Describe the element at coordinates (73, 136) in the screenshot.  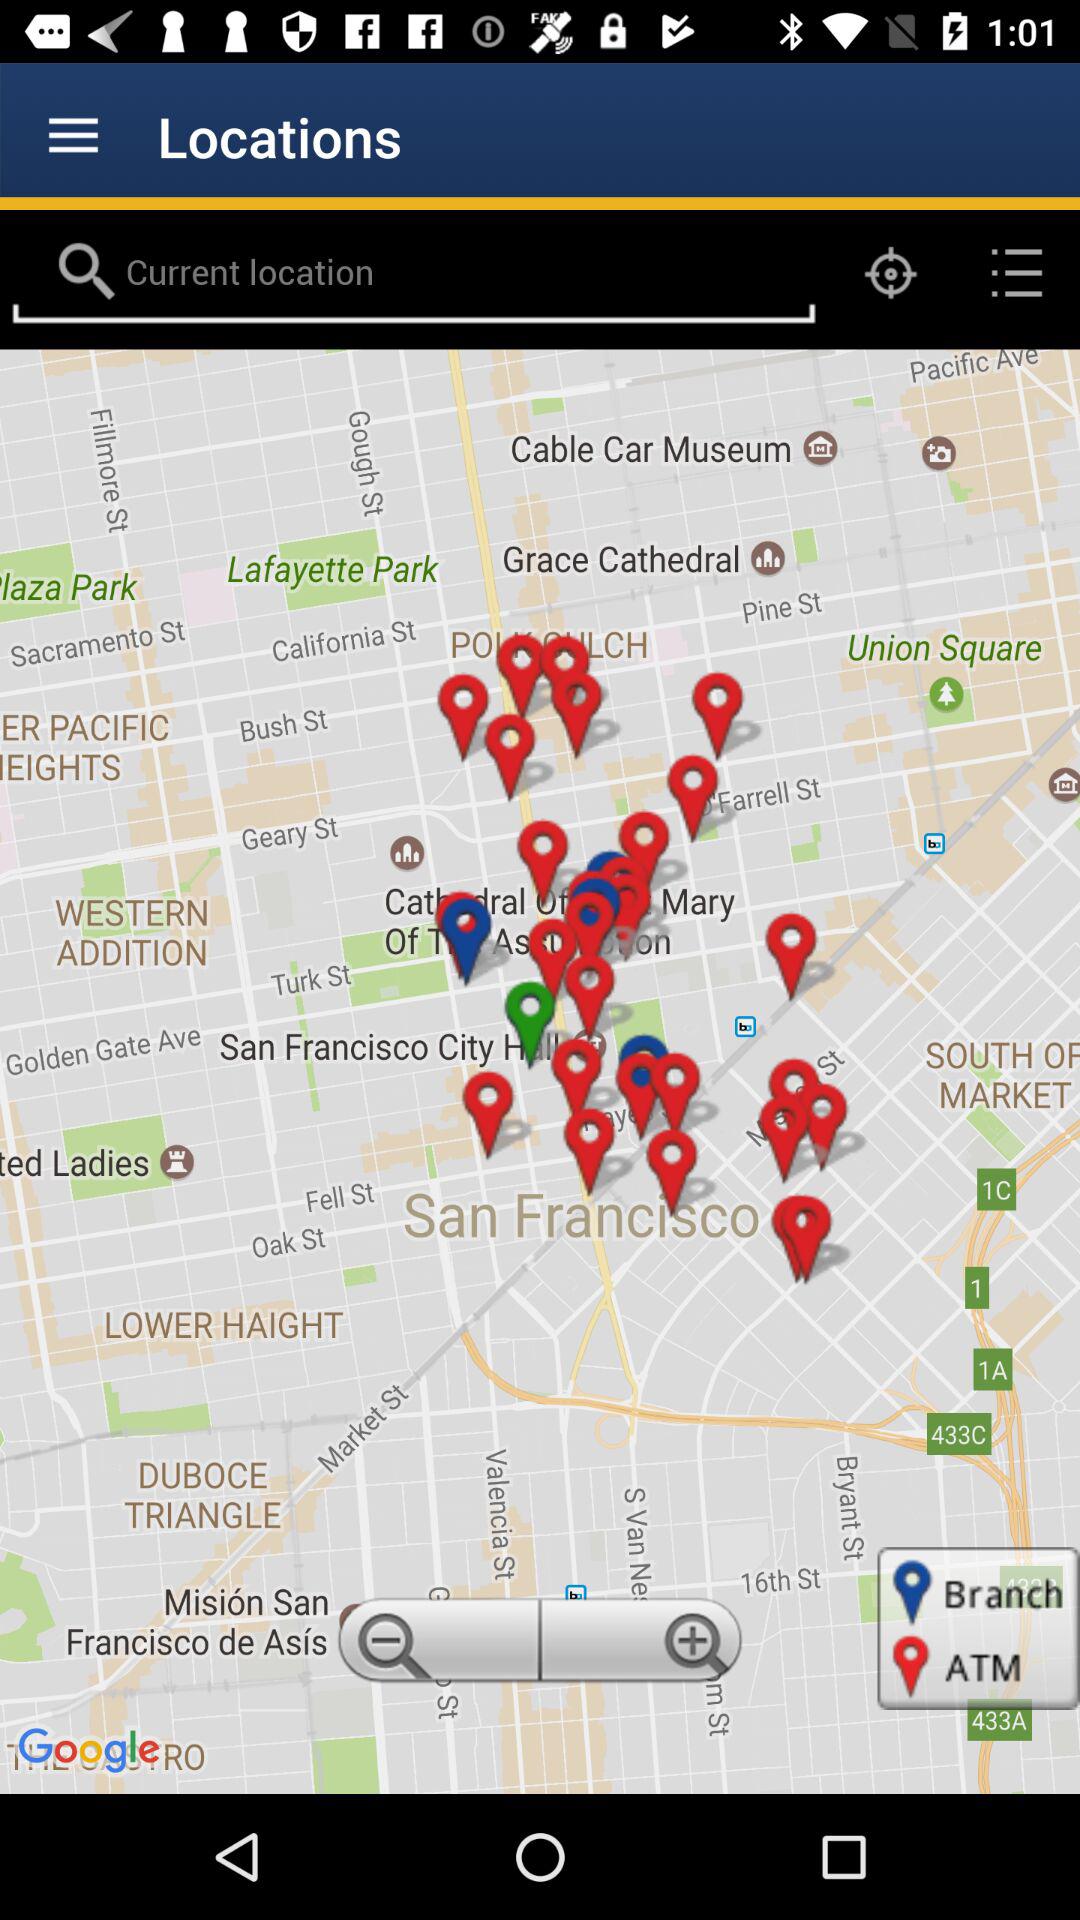
I see `open the app to the left of the locations` at that location.